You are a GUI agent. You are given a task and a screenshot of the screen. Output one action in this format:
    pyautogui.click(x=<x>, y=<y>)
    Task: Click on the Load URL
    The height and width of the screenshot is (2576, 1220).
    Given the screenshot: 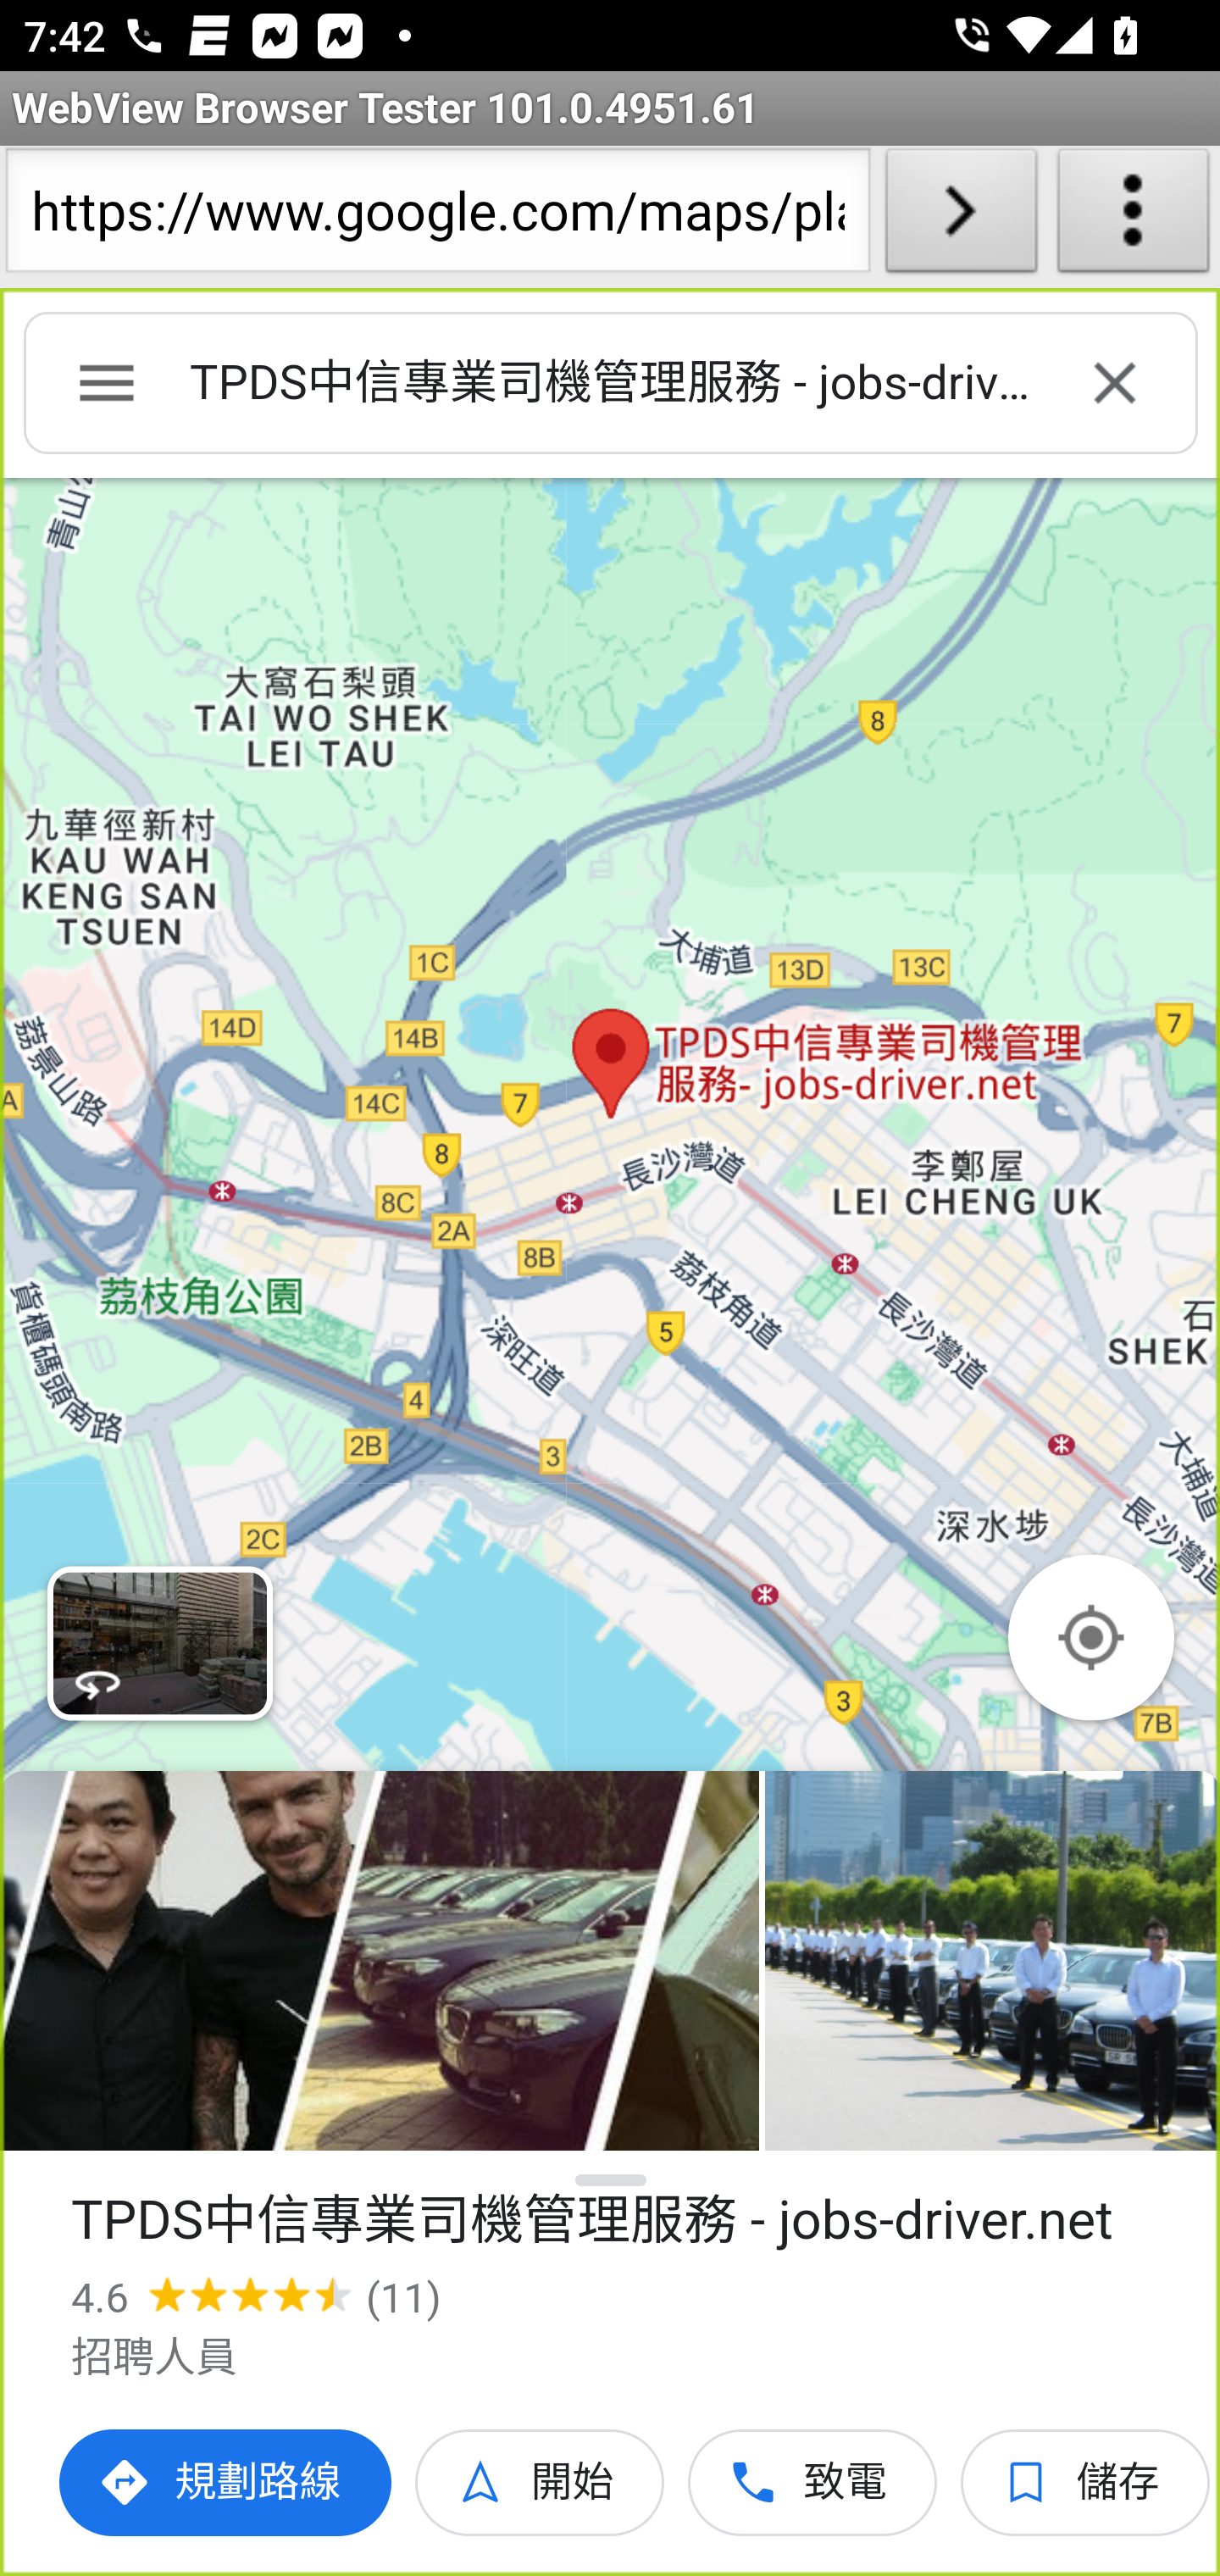 What is the action you would take?
    pyautogui.click(x=961, y=217)
    